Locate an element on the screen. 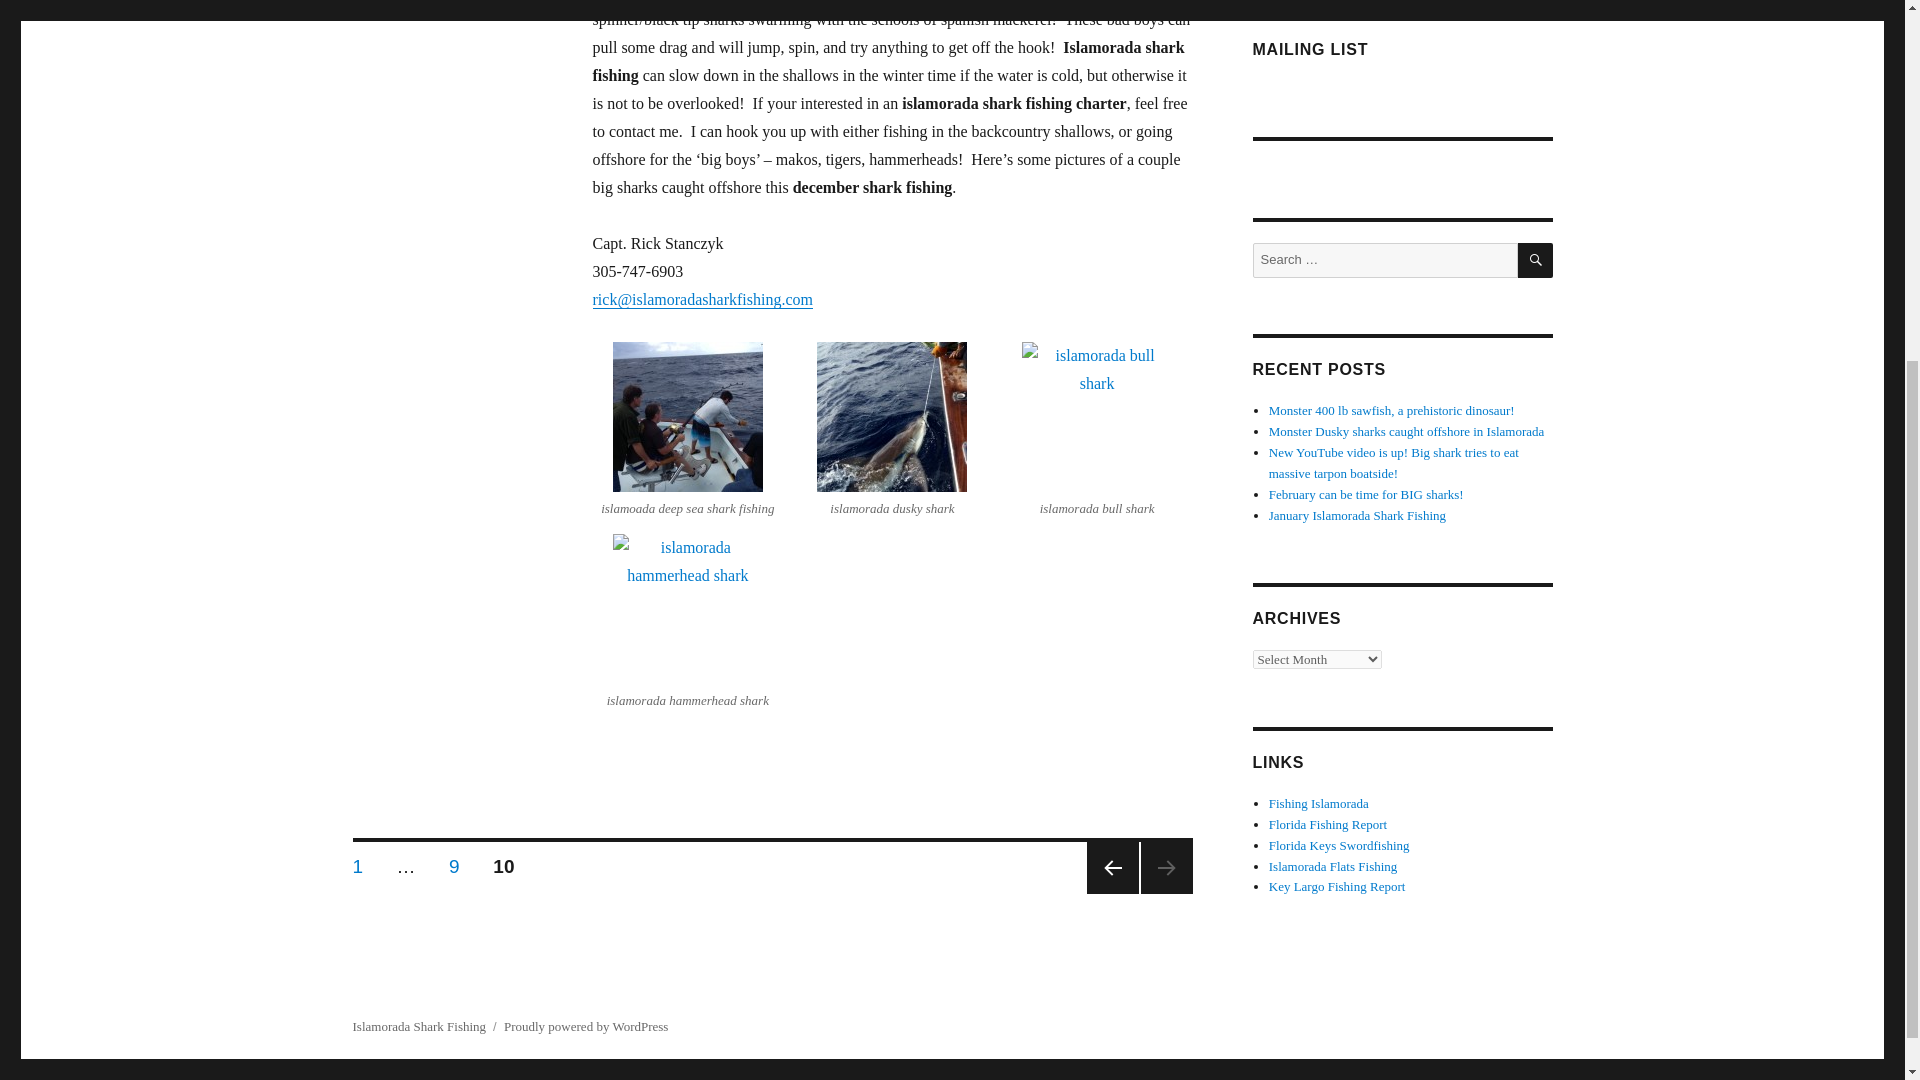 The width and height of the screenshot is (1920, 1080). Fishing Islamorada is located at coordinates (1339, 846).